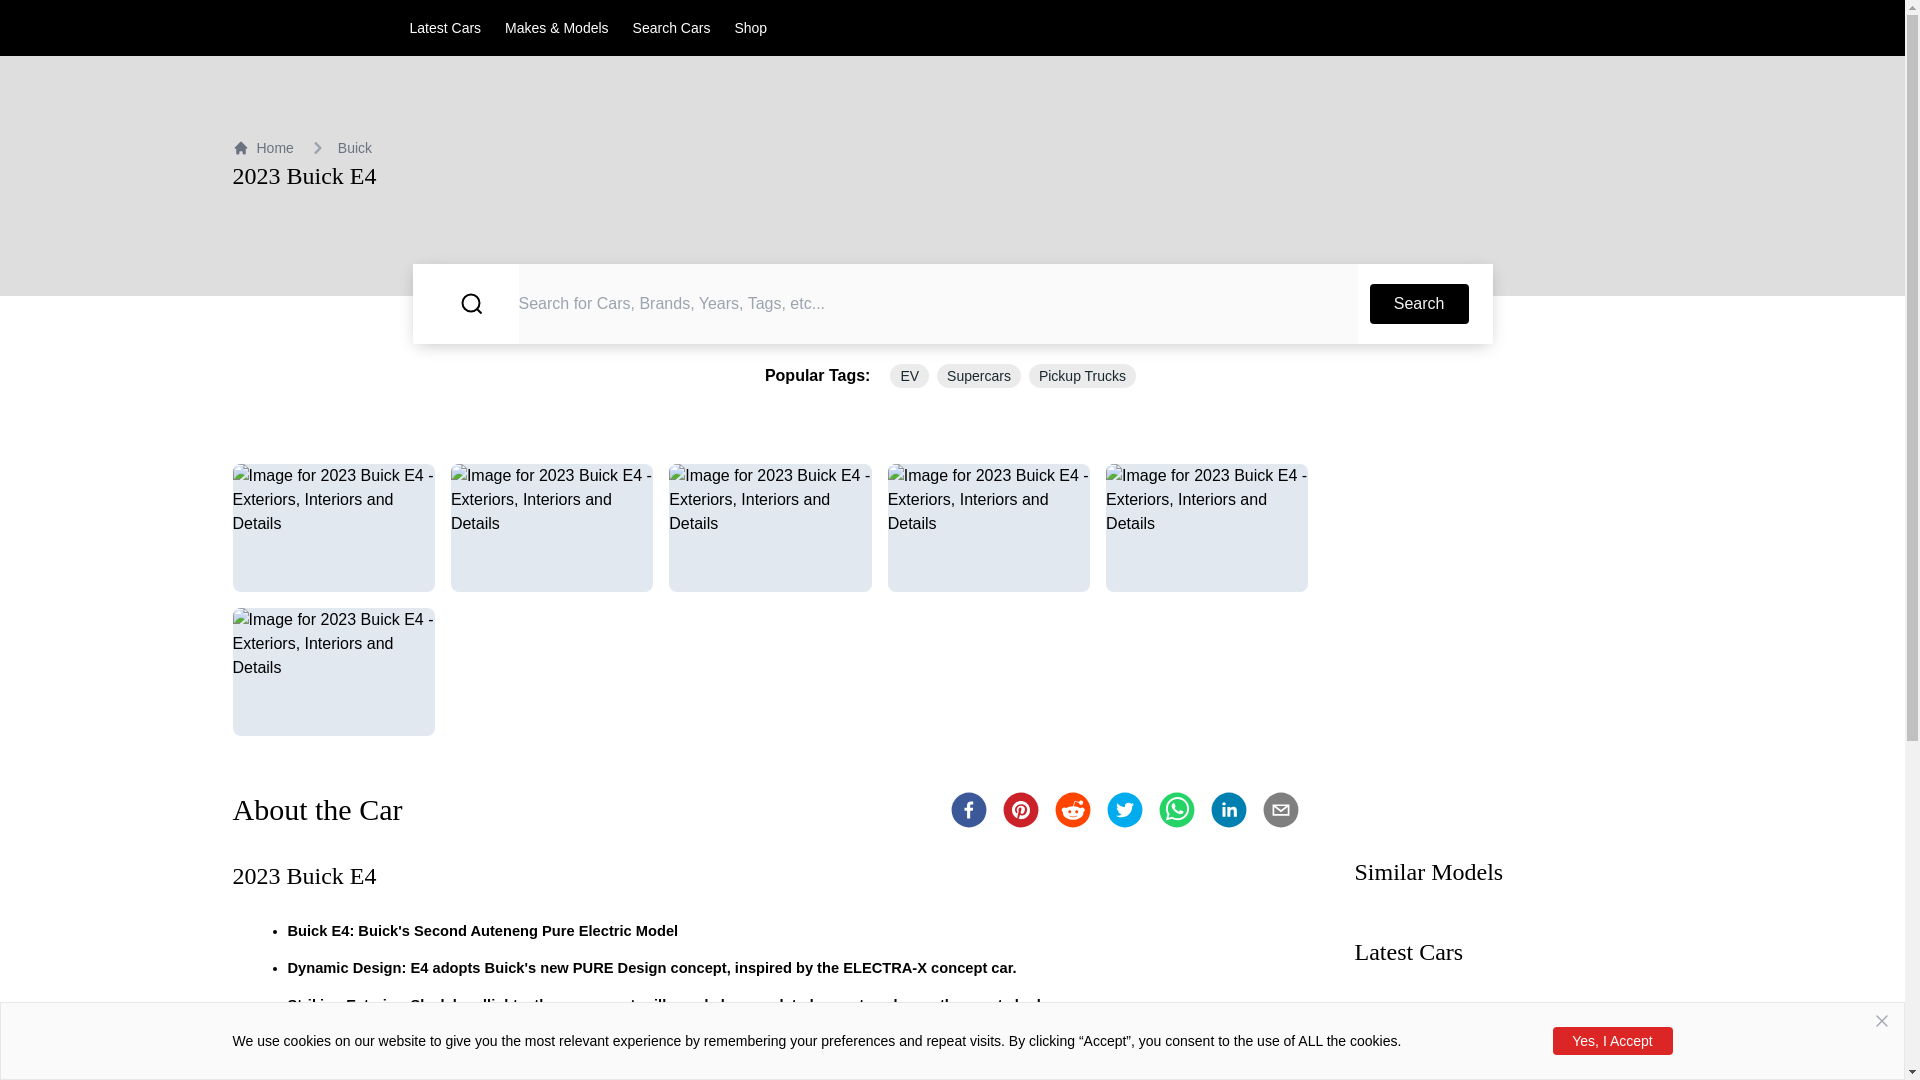 The image size is (1920, 1080). Describe the element at coordinates (446, 28) in the screenshot. I see `Latest Cars` at that location.